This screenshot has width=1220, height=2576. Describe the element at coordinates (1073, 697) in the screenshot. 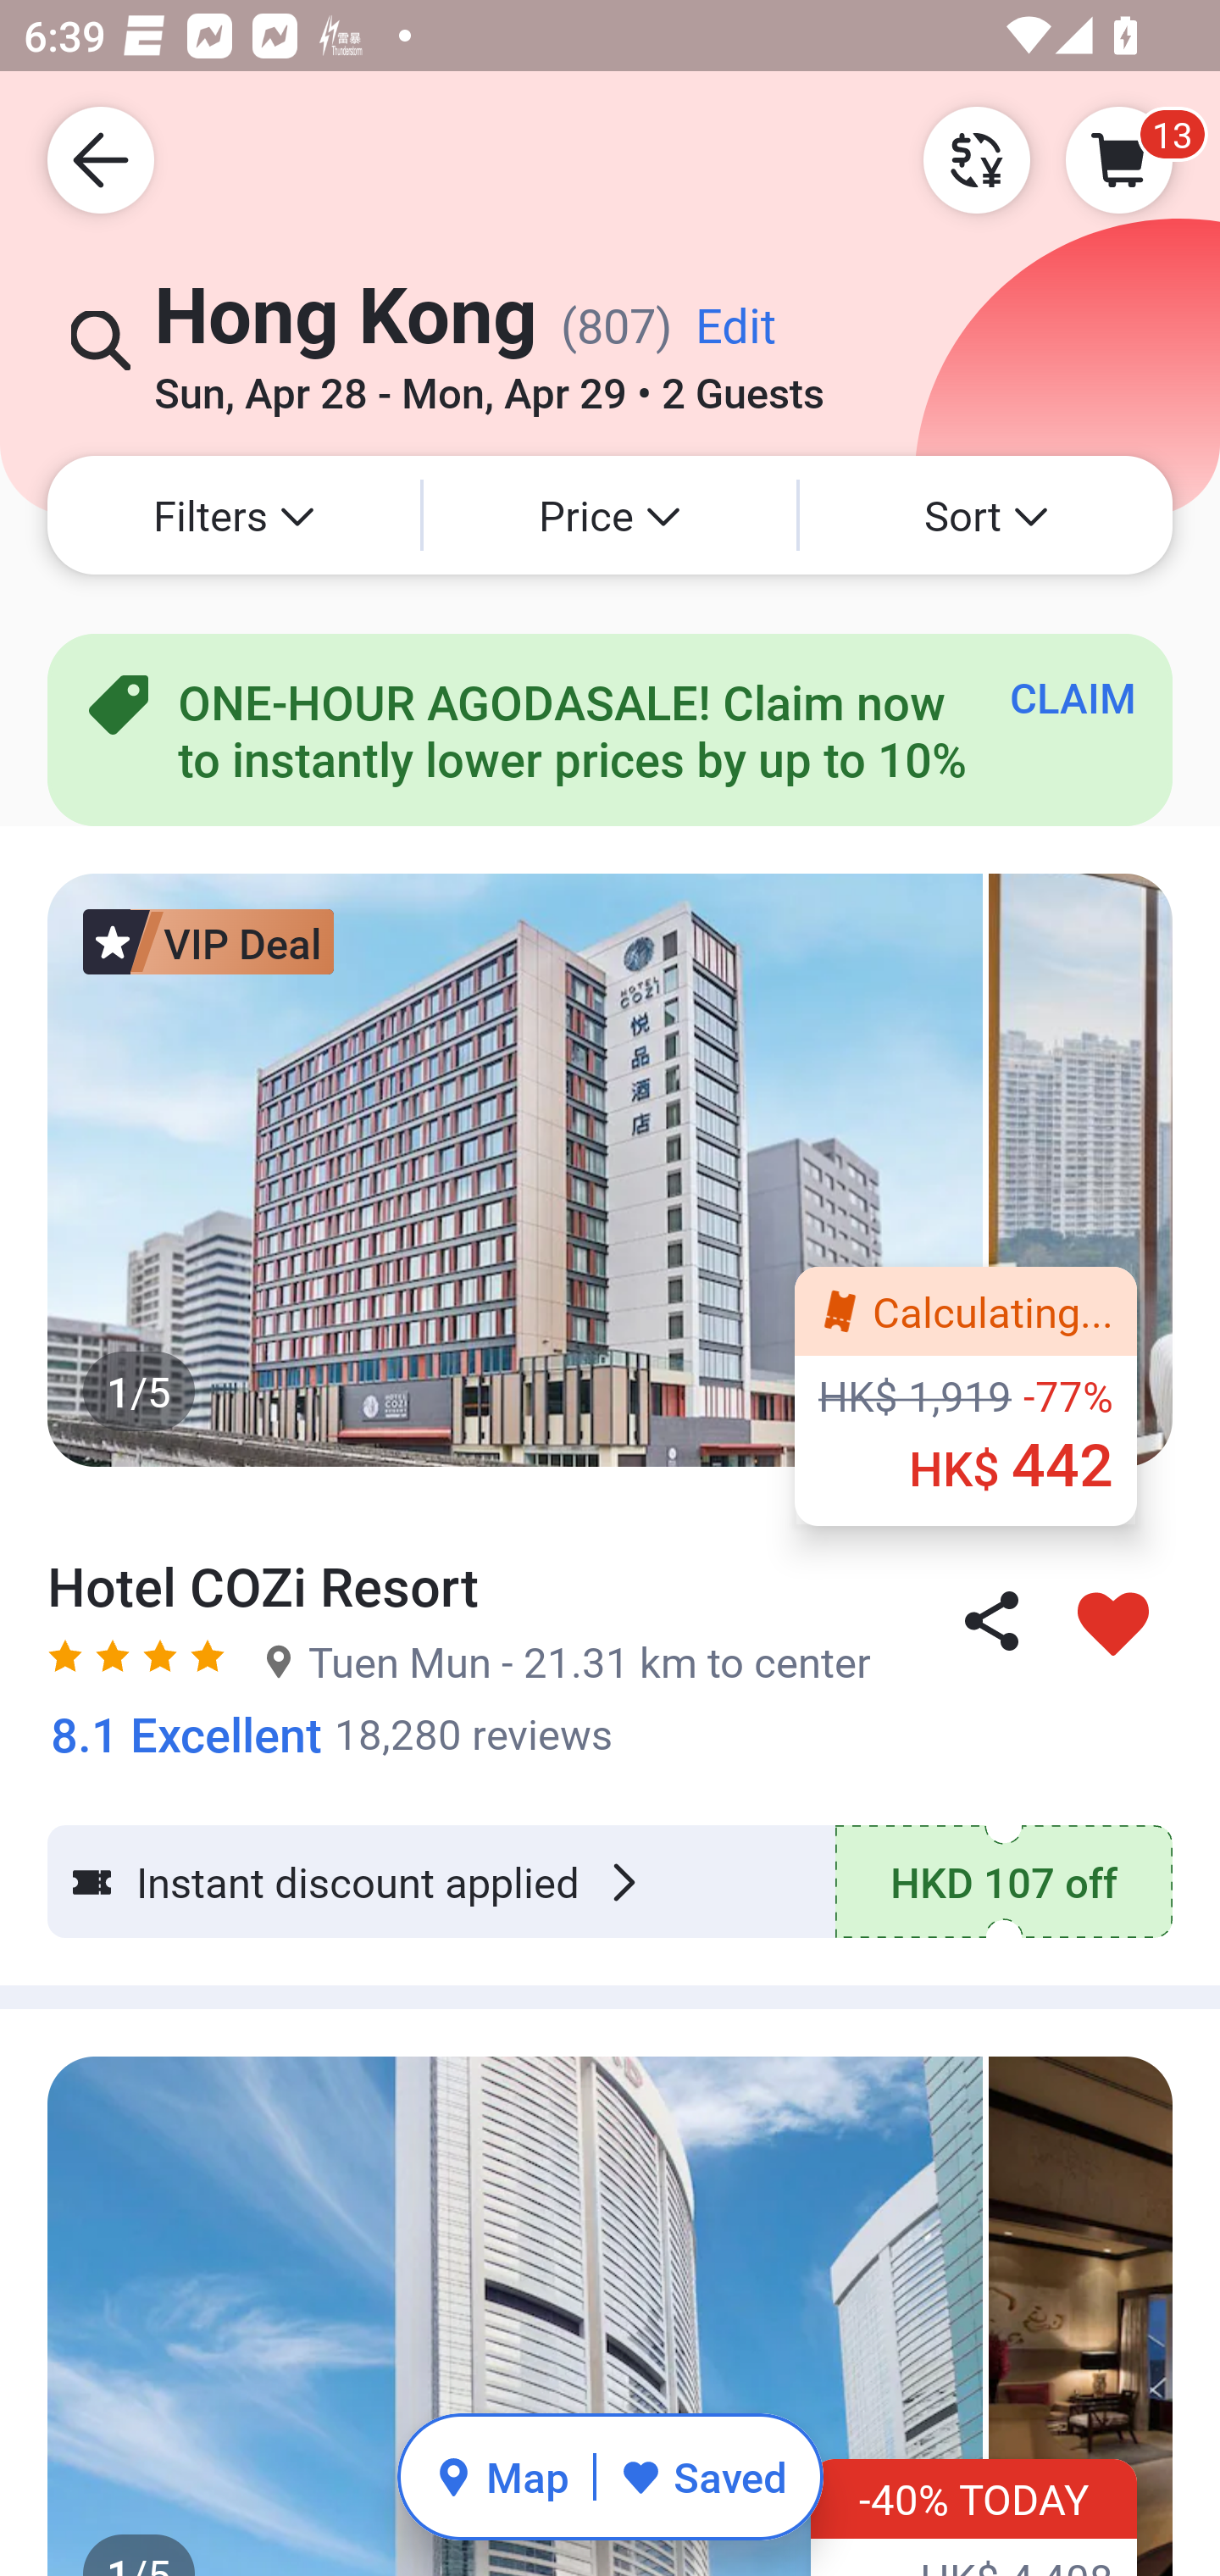

I see `CLAIM` at that location.